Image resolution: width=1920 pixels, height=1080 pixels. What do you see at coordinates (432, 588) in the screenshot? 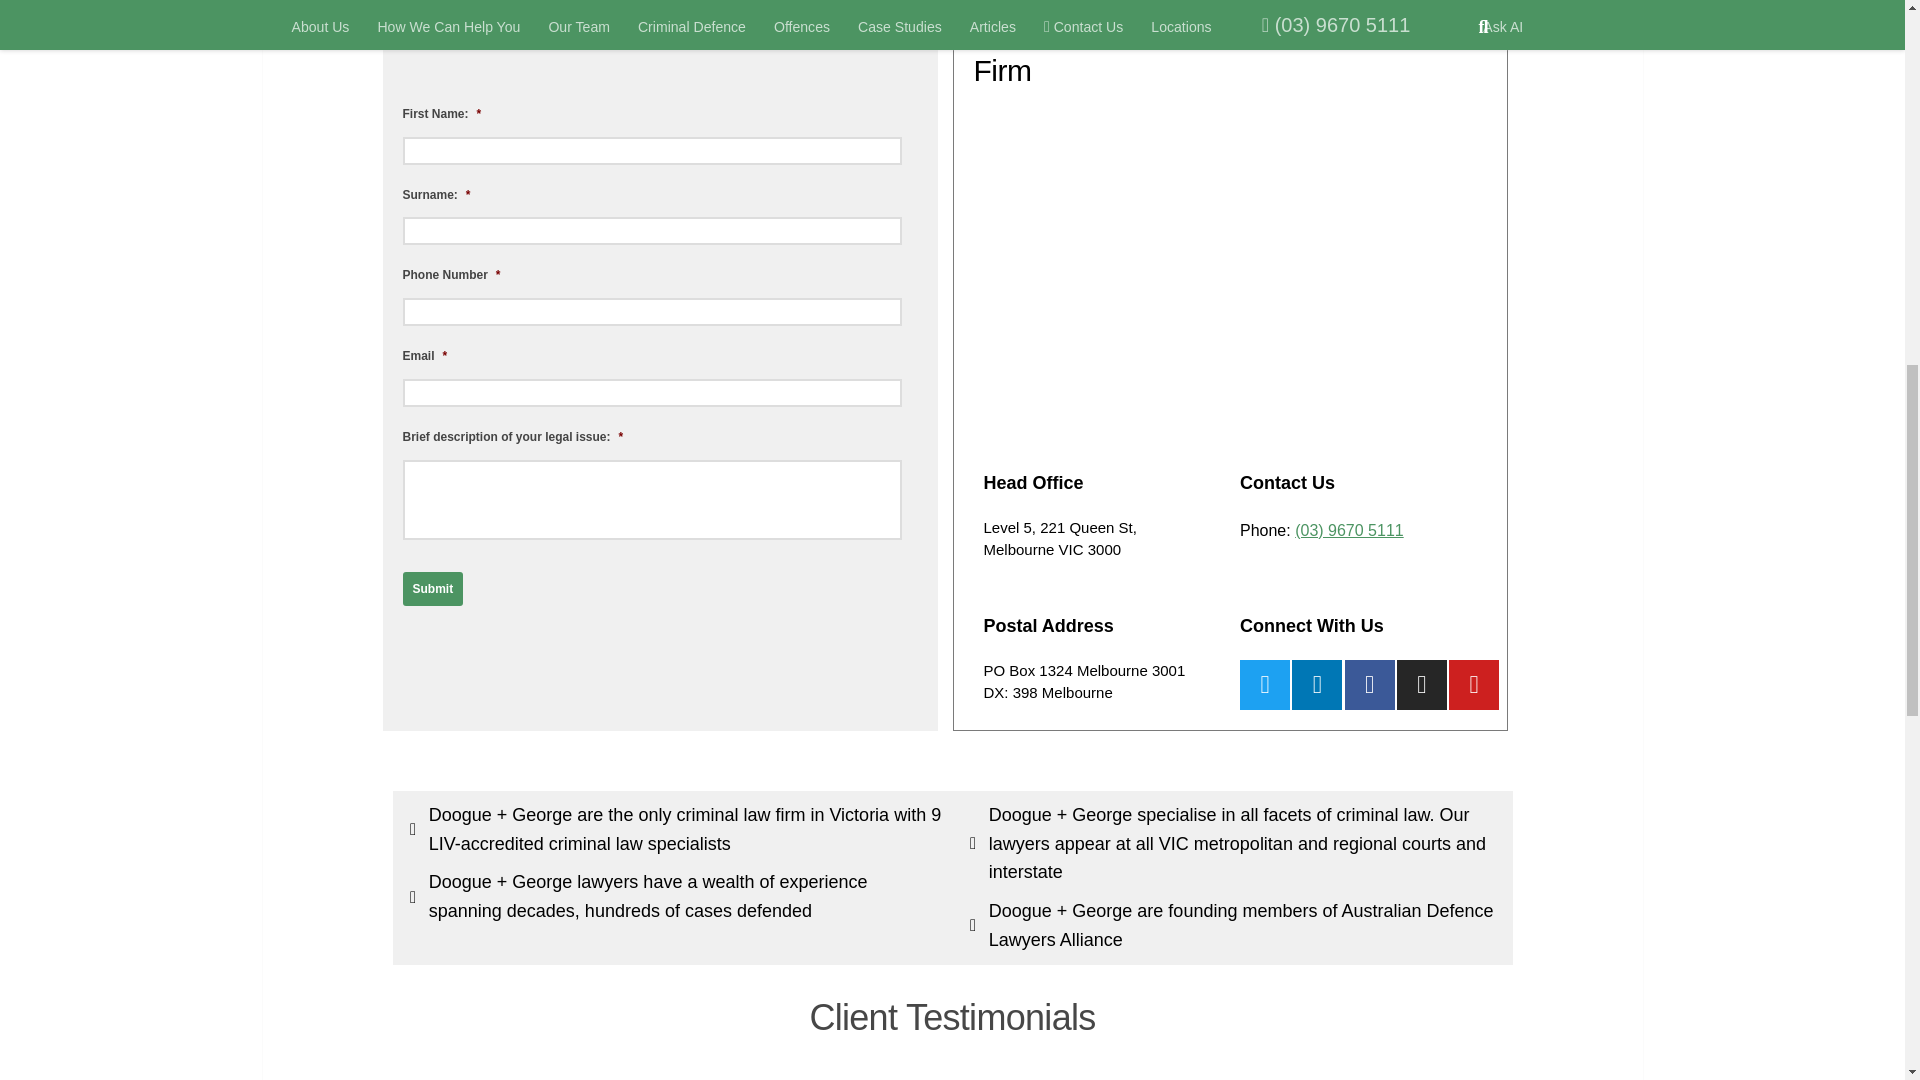
I see `Submit` at bounding box center [432, 588].